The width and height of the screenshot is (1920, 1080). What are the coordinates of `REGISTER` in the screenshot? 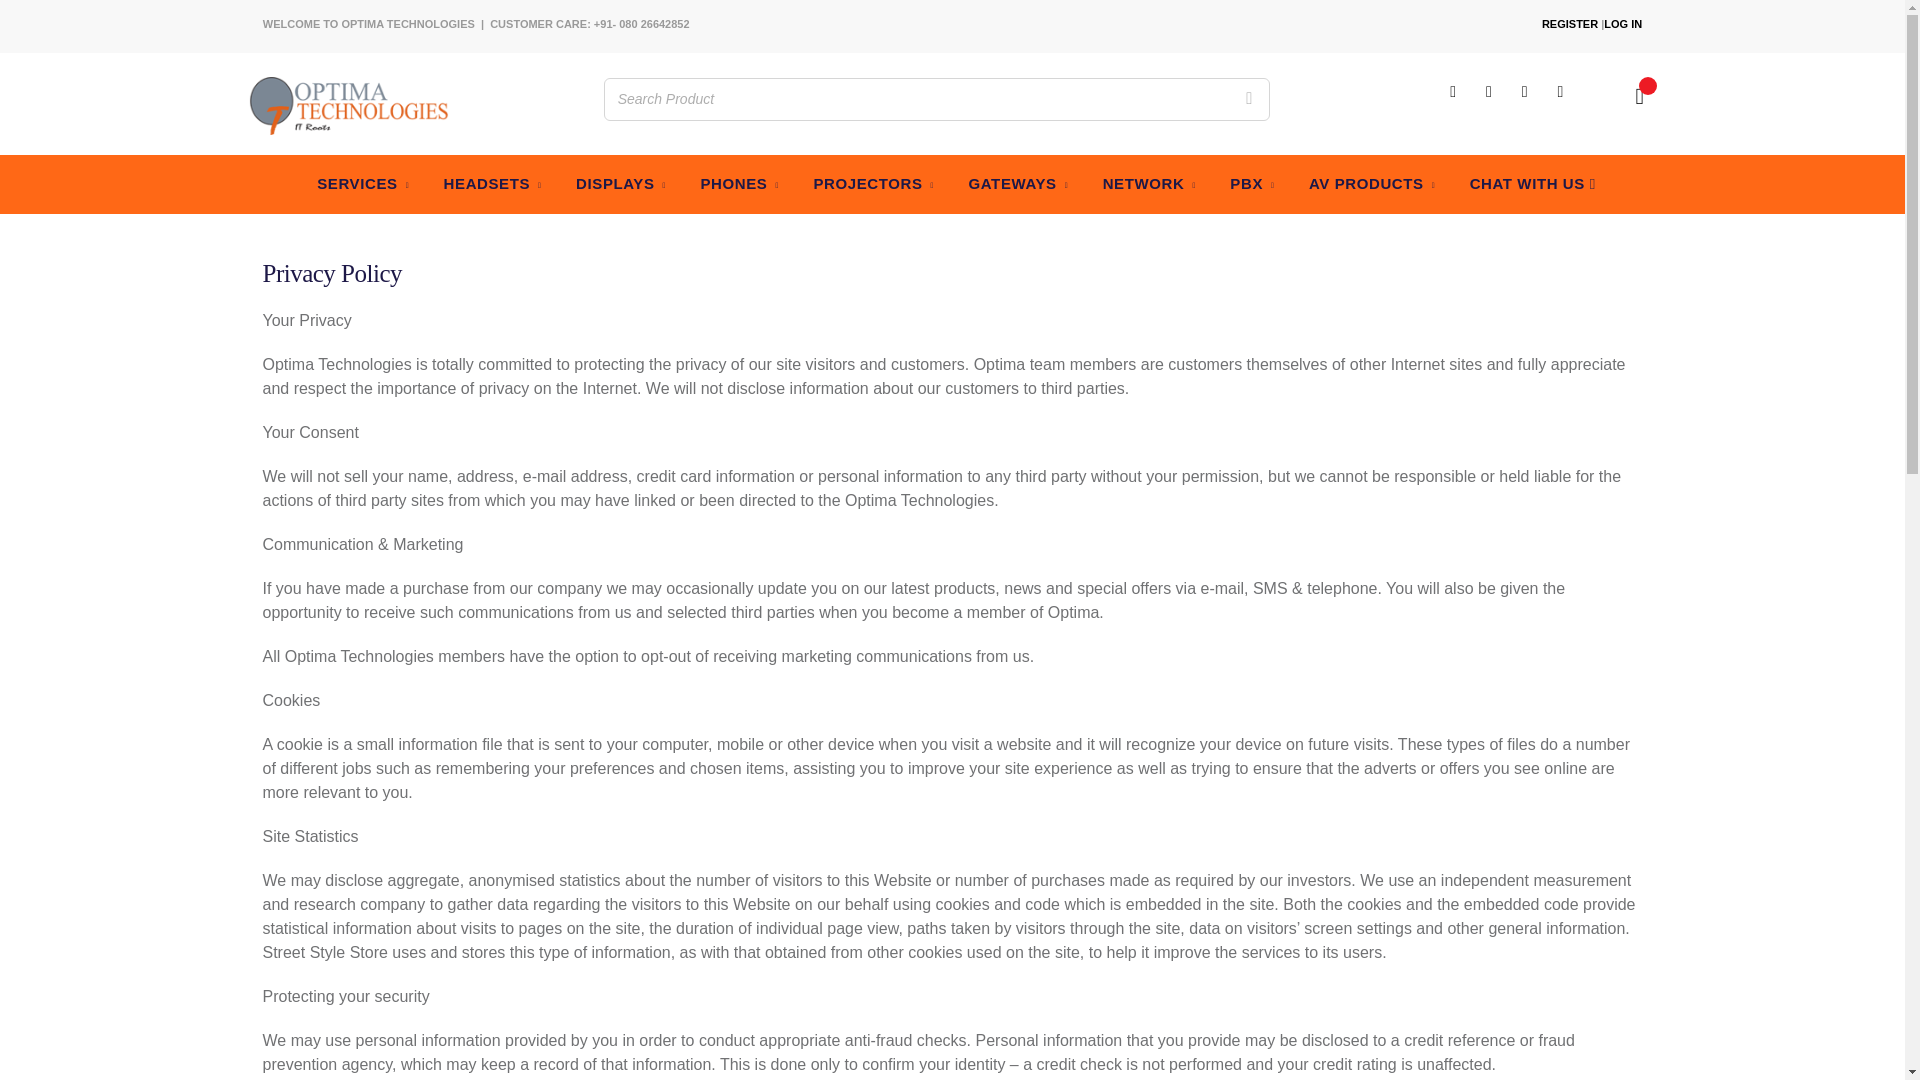 It's located at (1569, 24).